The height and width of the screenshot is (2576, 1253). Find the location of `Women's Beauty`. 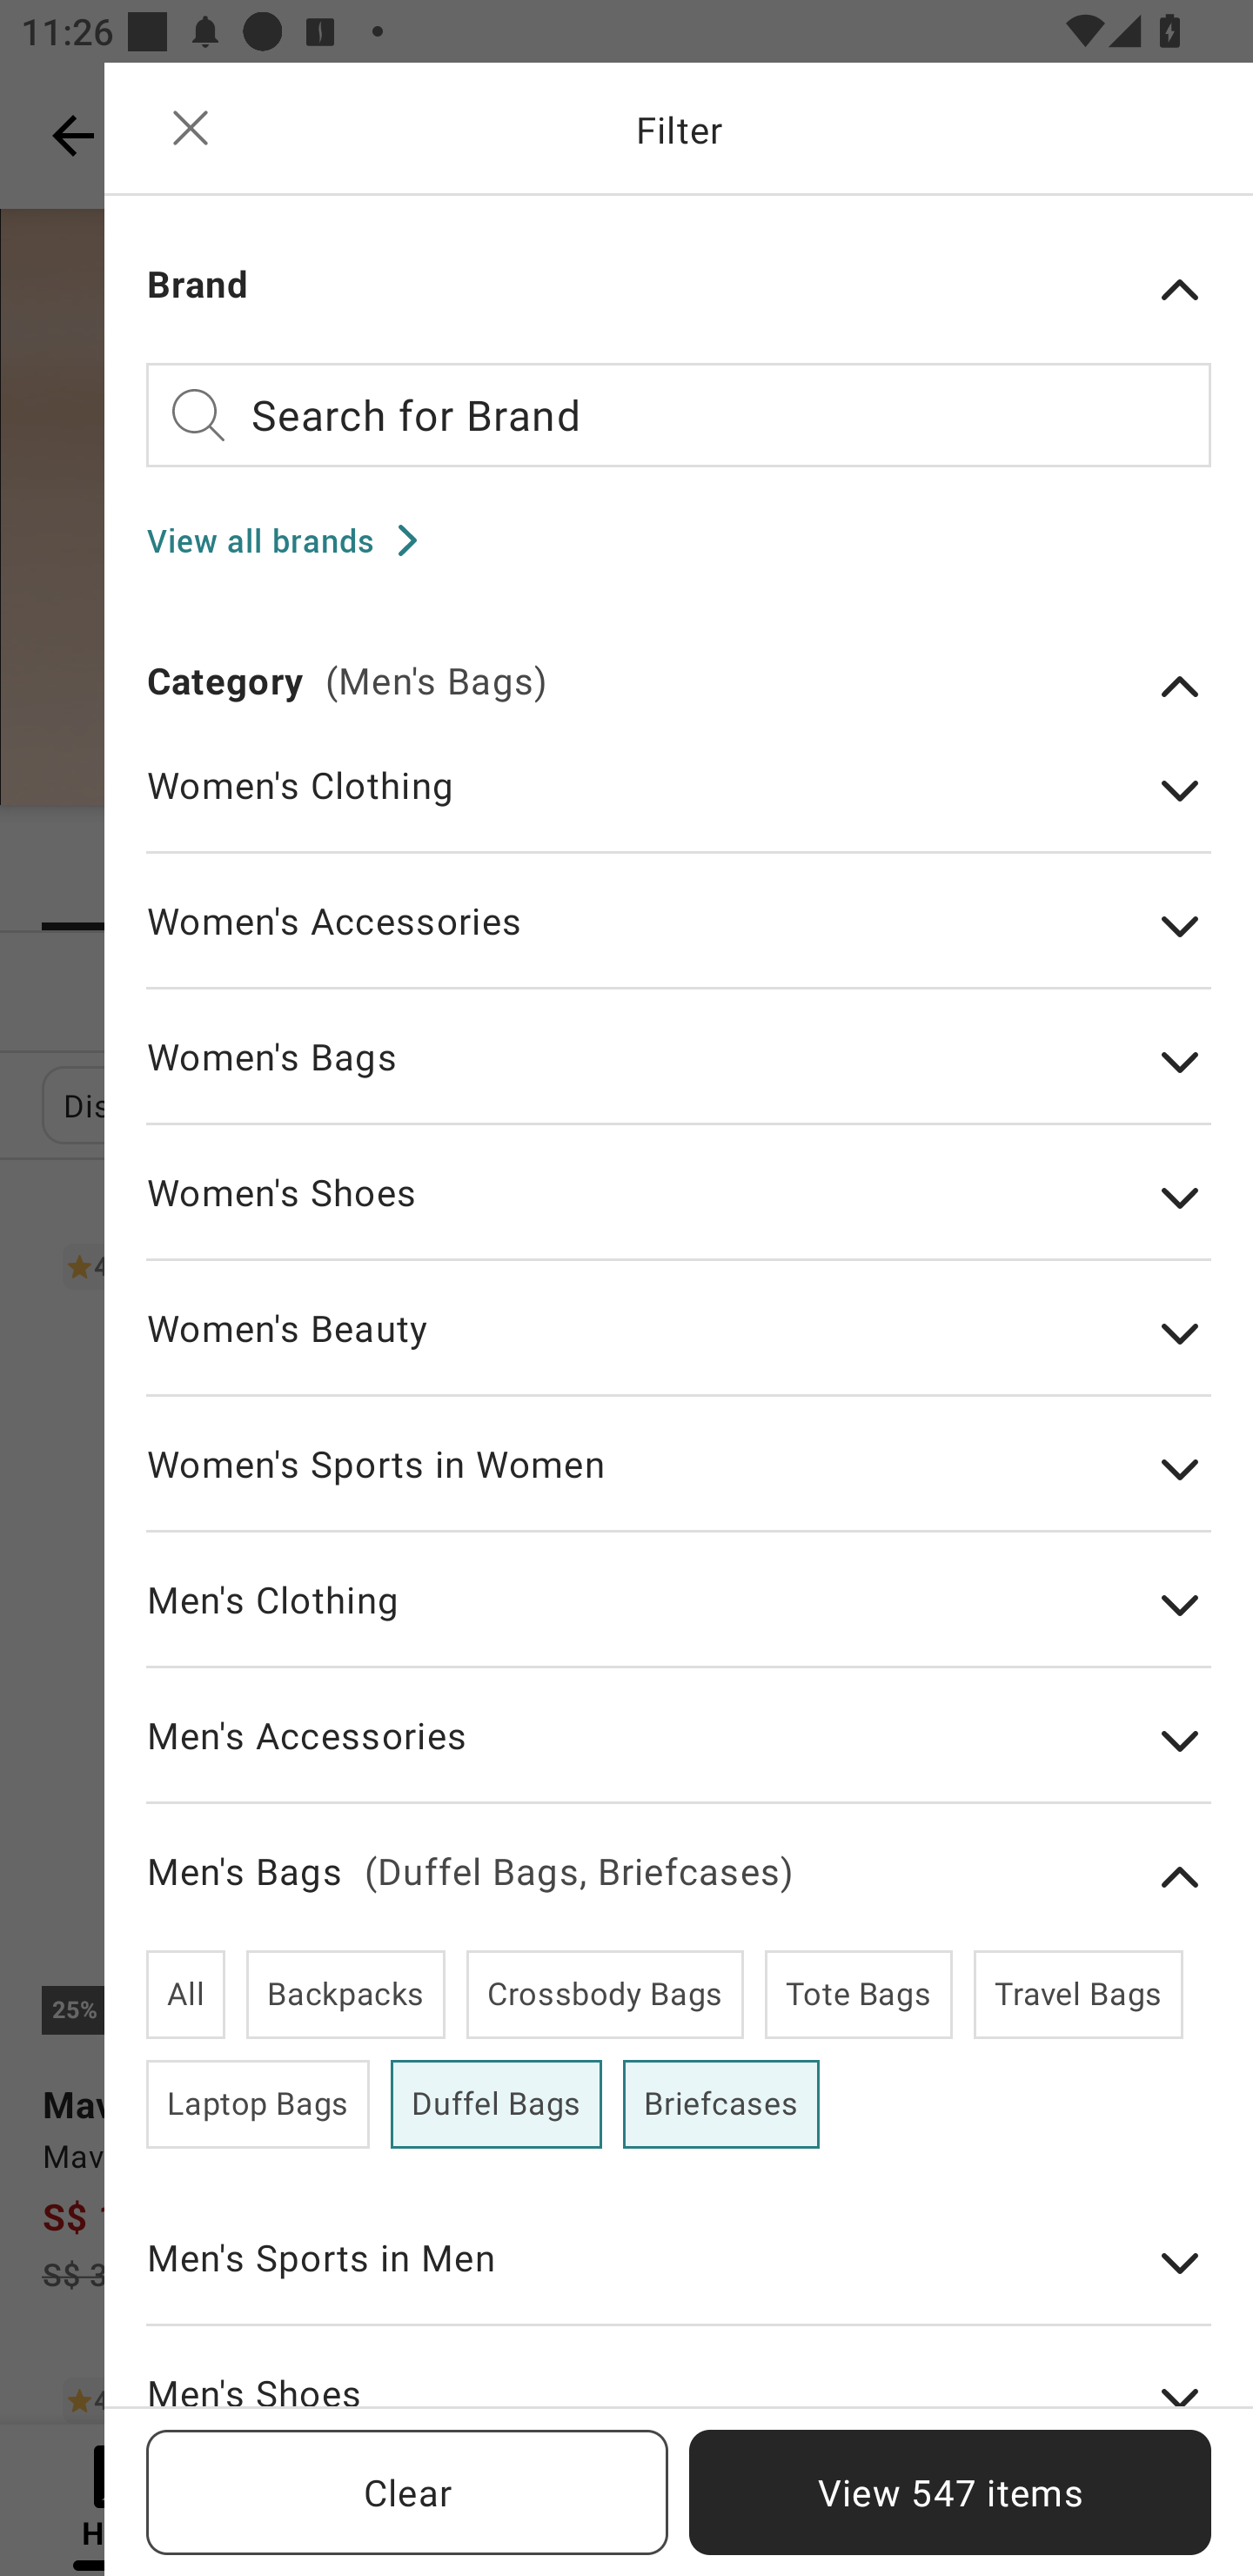

Women's Beauty is located at coordinates (679, 1349).